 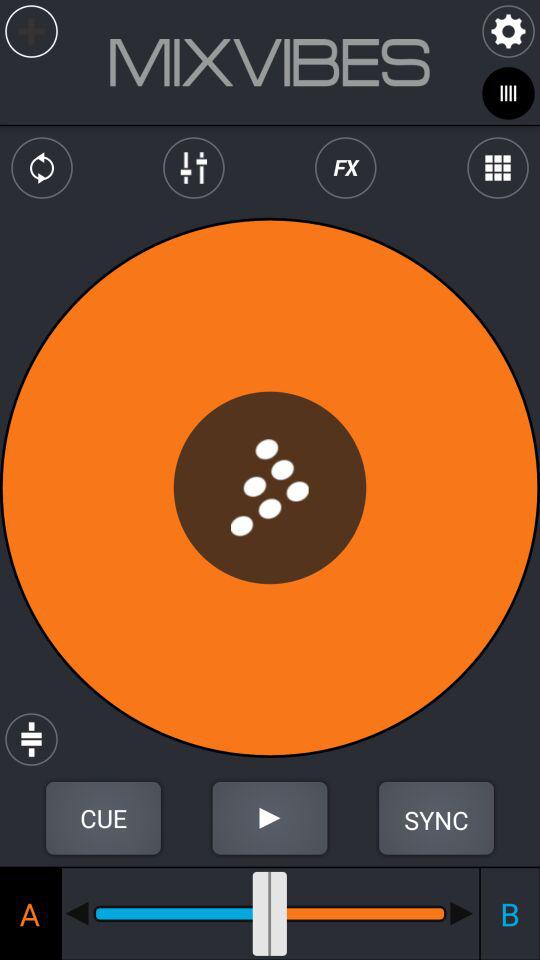 I want to click on open icon above the b icon, so click(x=436, y=818).